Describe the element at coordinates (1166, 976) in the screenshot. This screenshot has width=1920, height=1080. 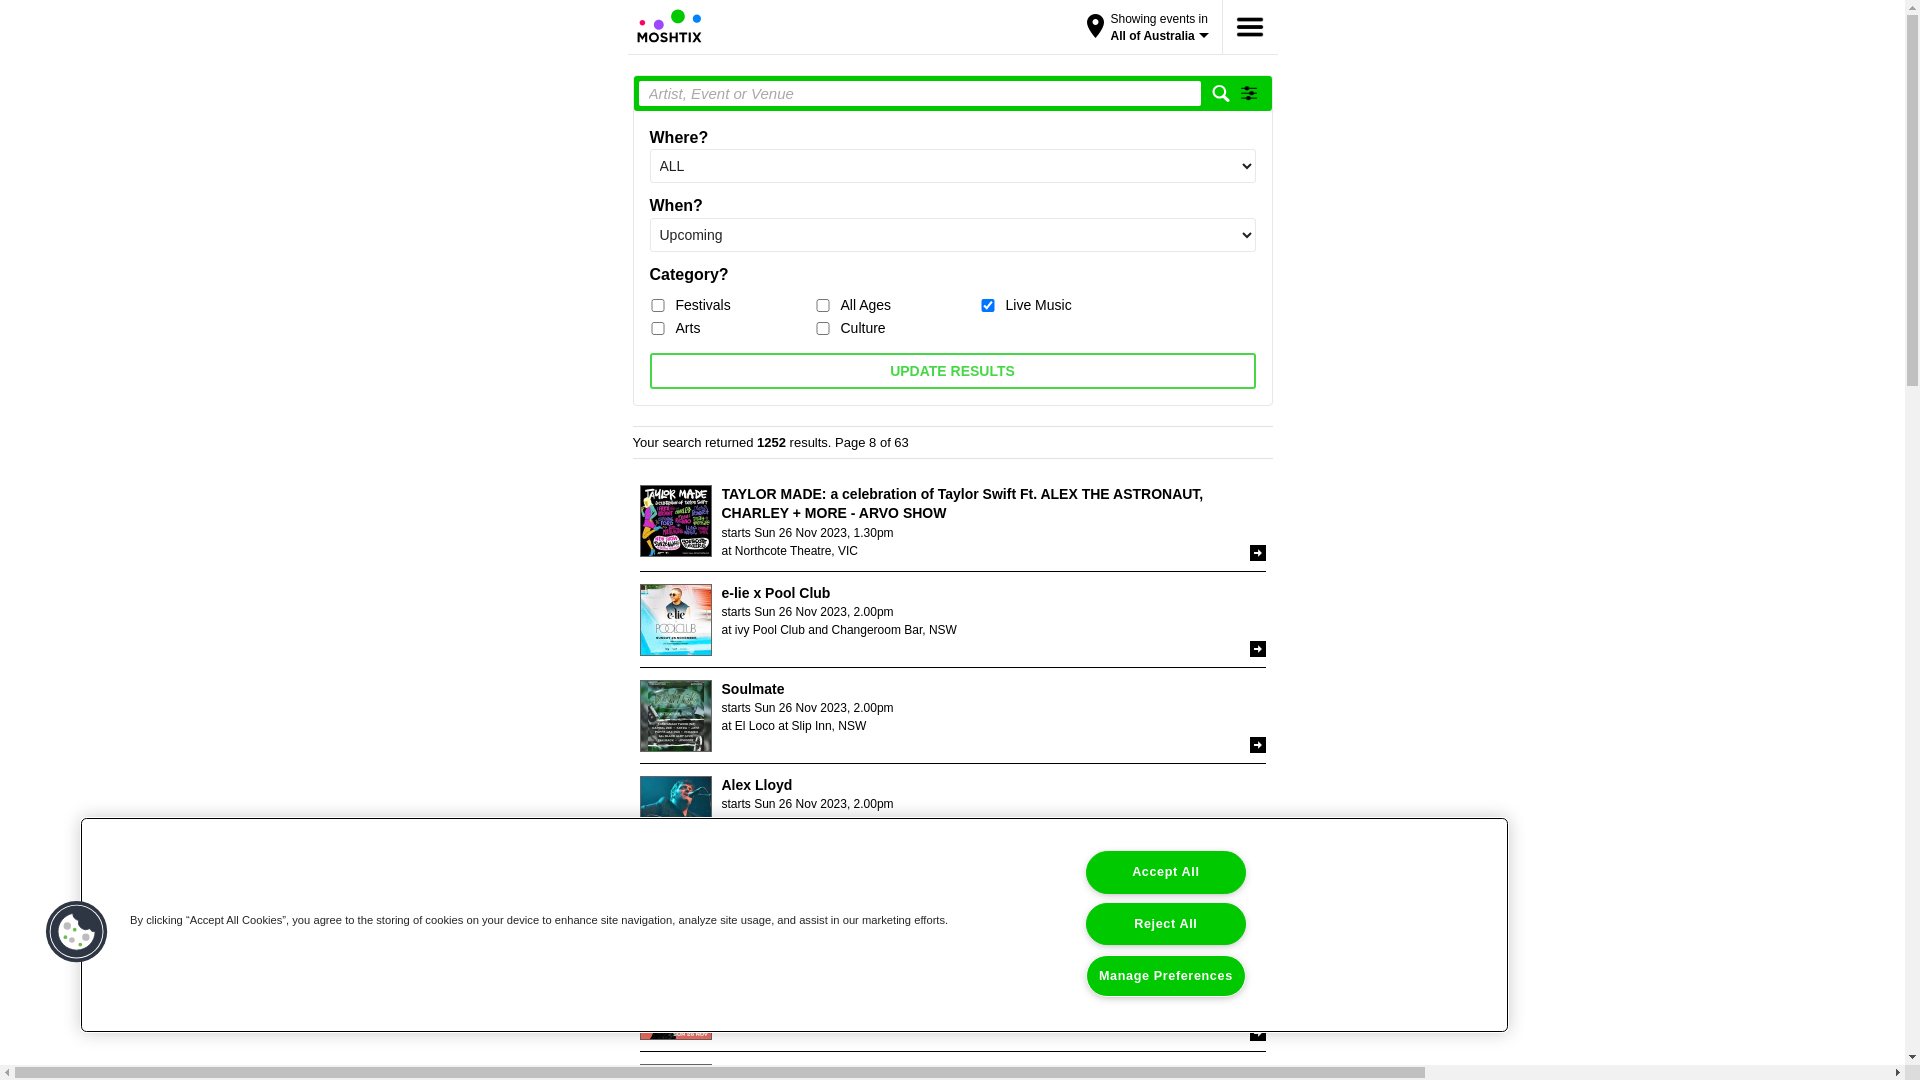
I see `Manage Preferences` at that location.